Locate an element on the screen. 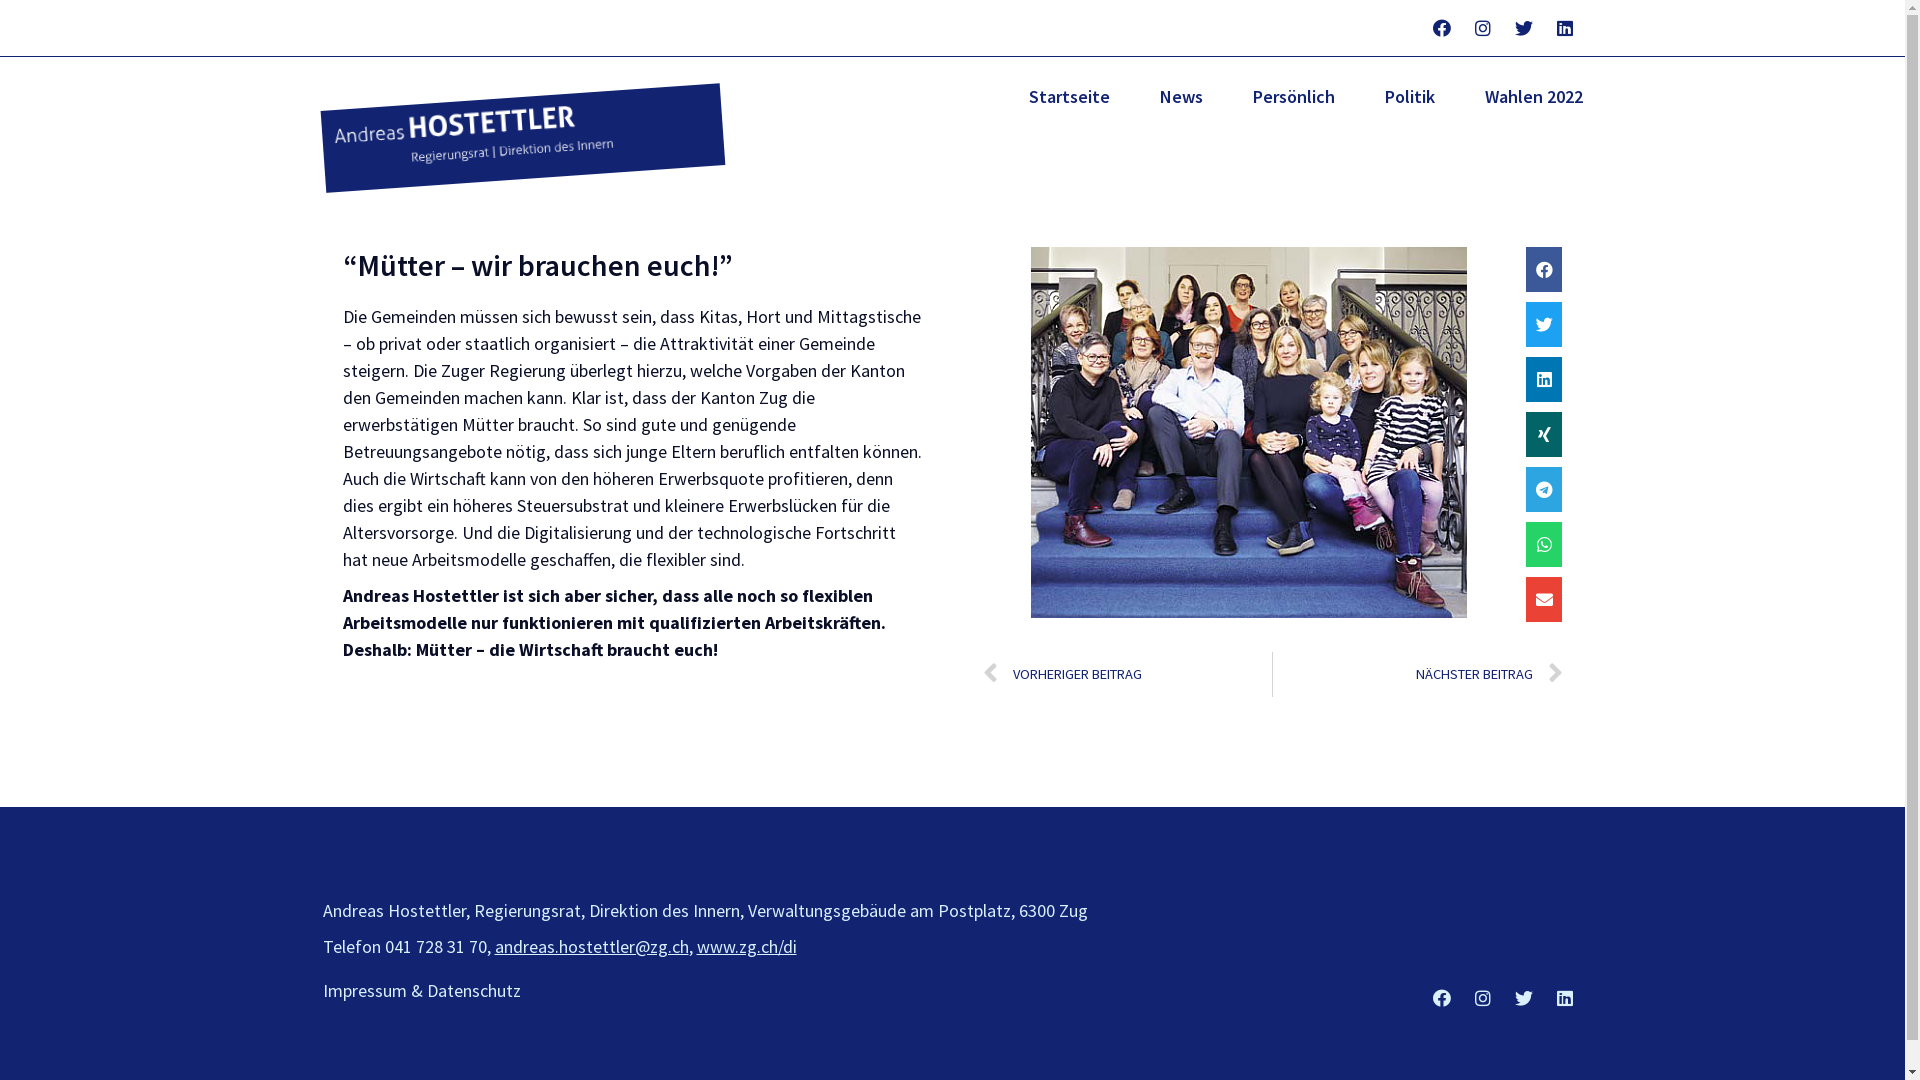 Image resolution: width=1920 pixels, height=1080 pixels. News is located at coordinates (1182, 97).